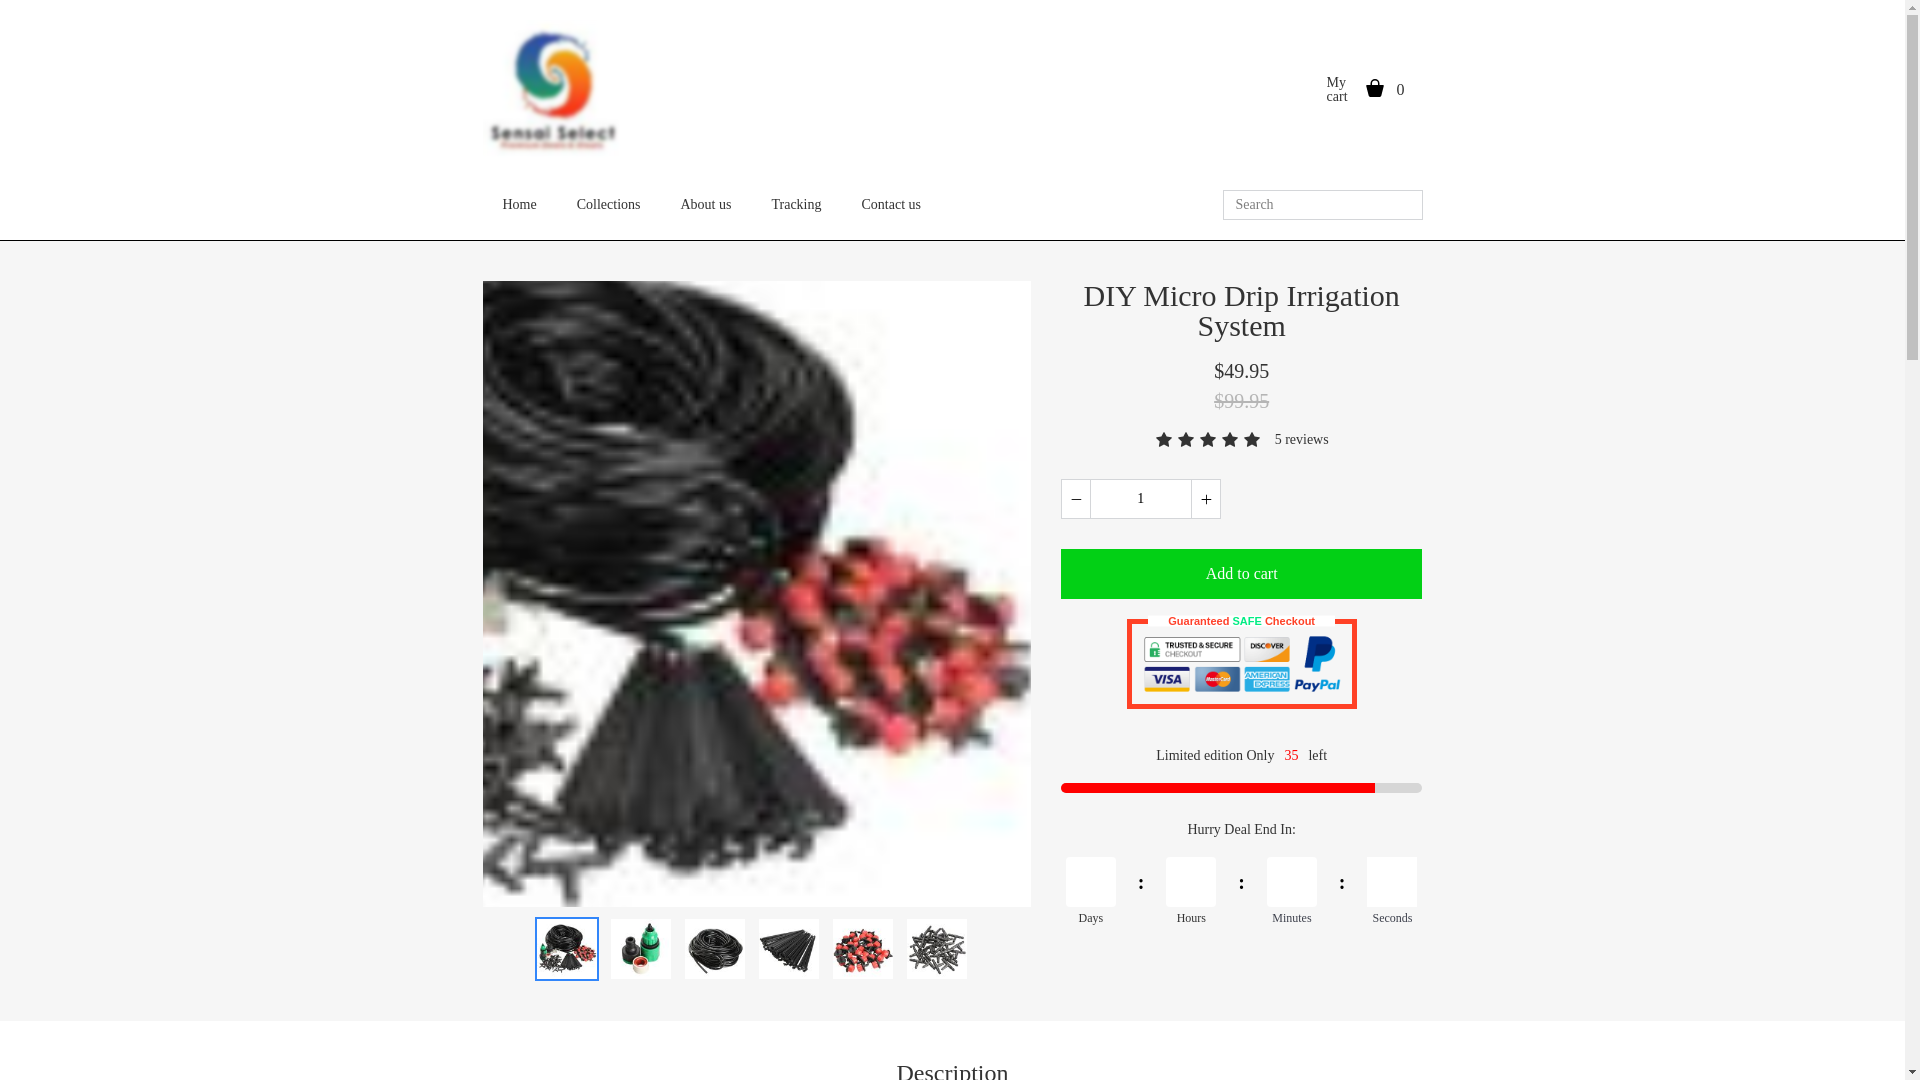 This screenshot has width=1920, height=1080. What do you see at coordinates (1410, 89) in the screenshot?
I see `0` at bounding box center [1410, 89].